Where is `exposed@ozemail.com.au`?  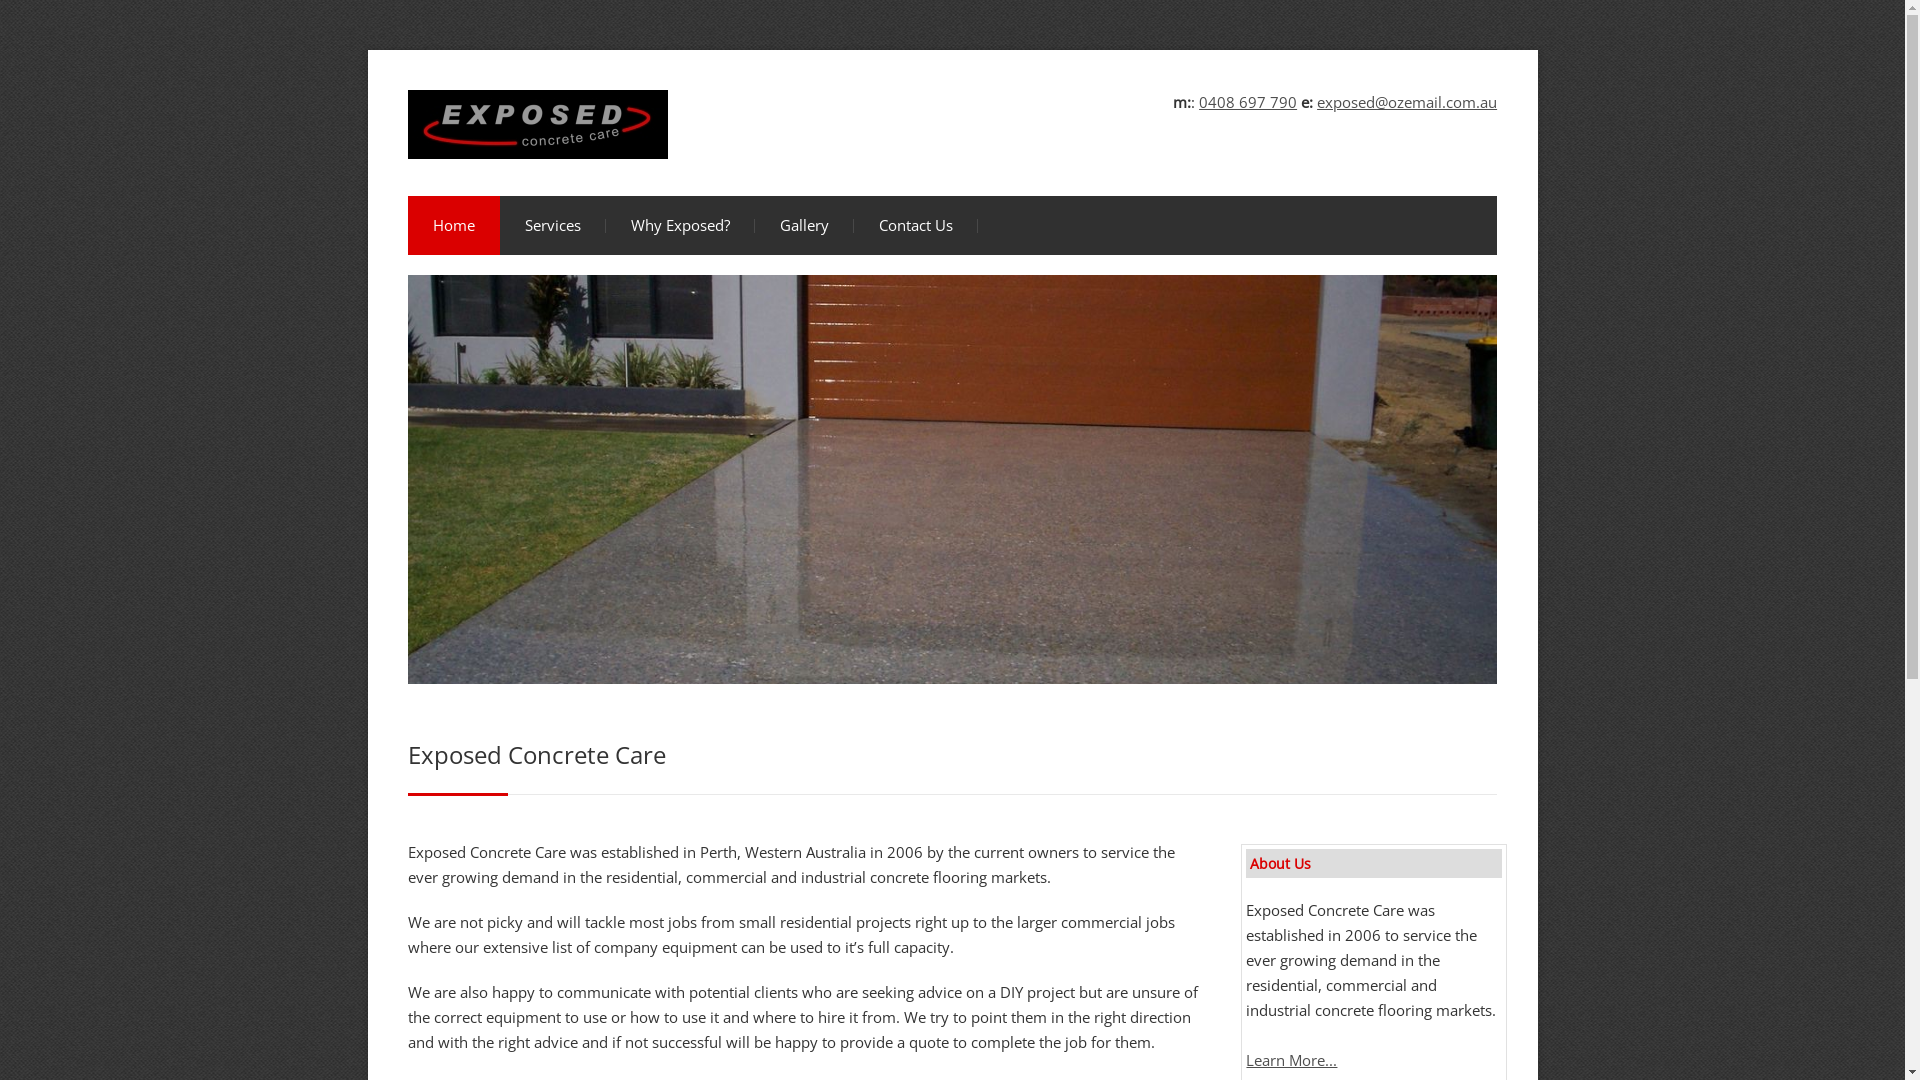 exposed@ozemail.com.au is located at coordinates (1407, 102).